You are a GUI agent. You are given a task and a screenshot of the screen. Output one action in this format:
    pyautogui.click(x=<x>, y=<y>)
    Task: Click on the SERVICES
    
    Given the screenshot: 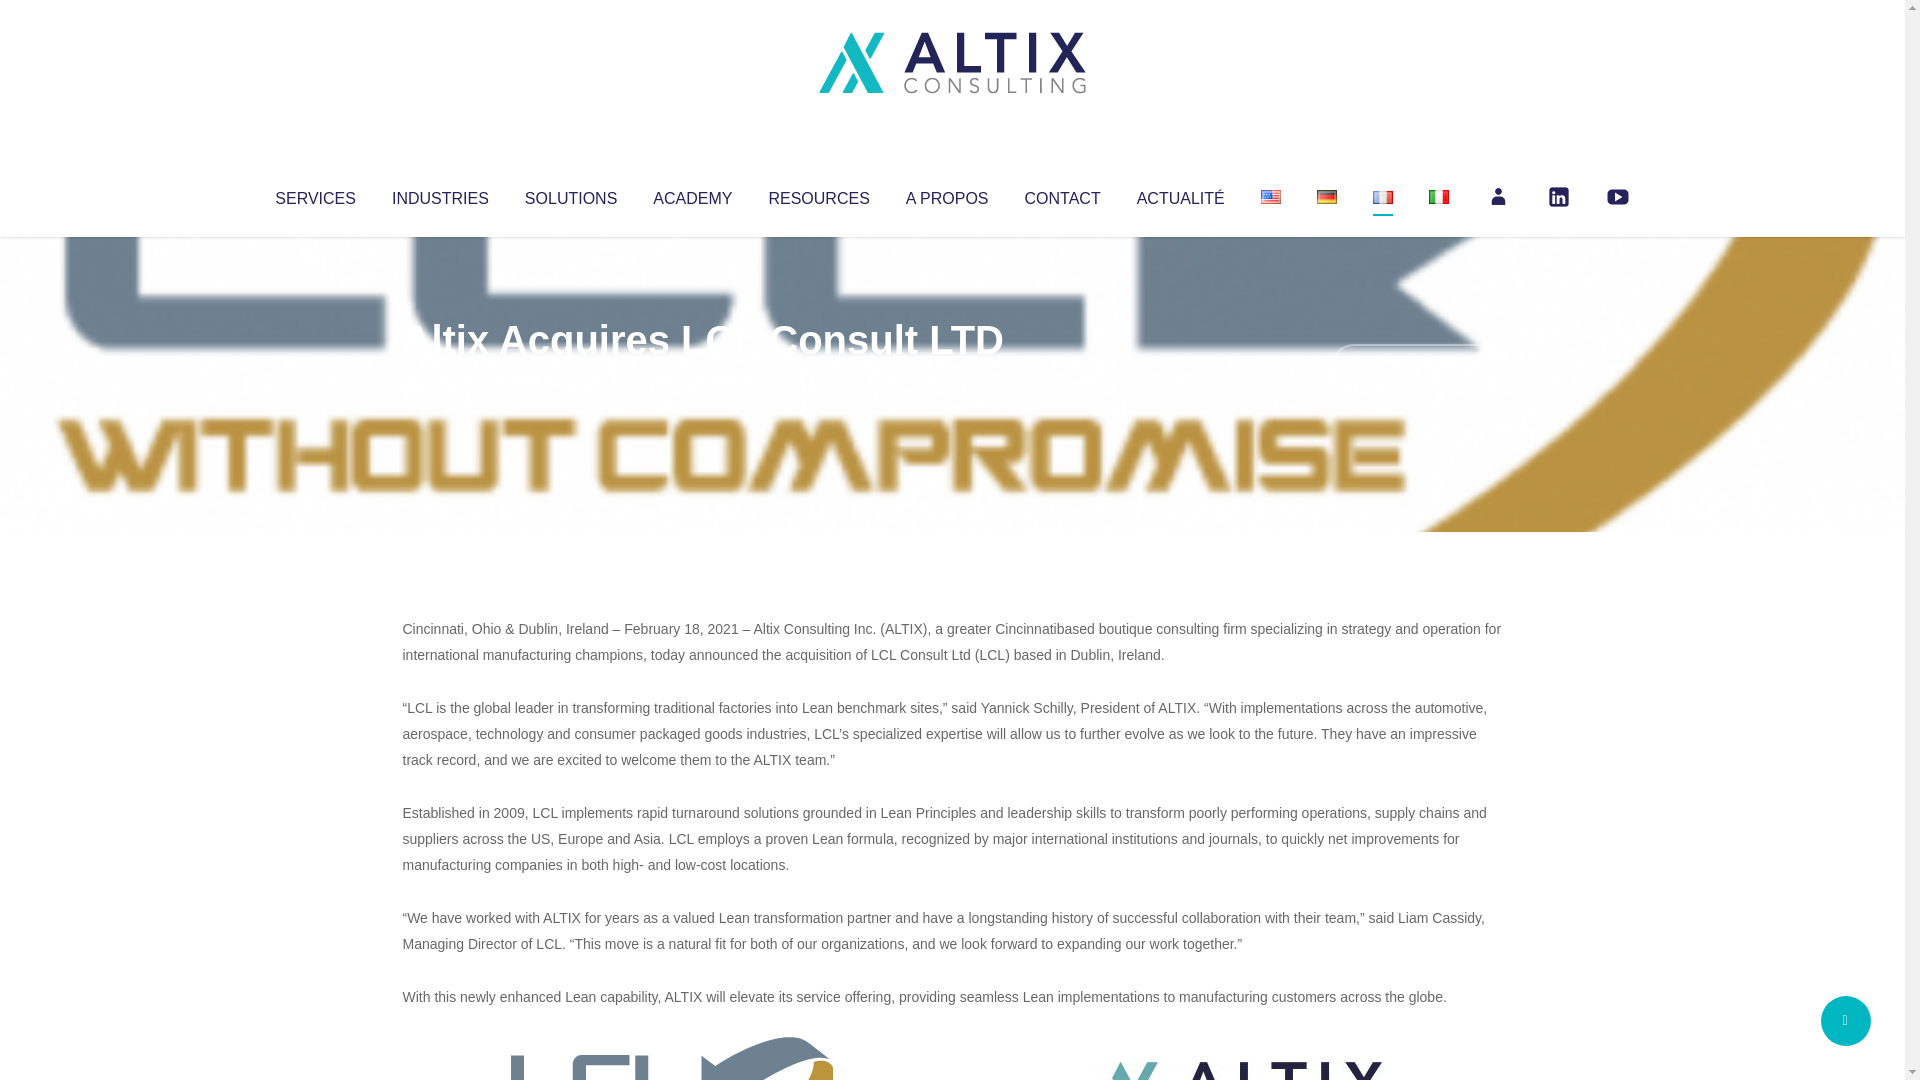 What is the action you would take?
    pyautogui.click(x=314, y=194)
    